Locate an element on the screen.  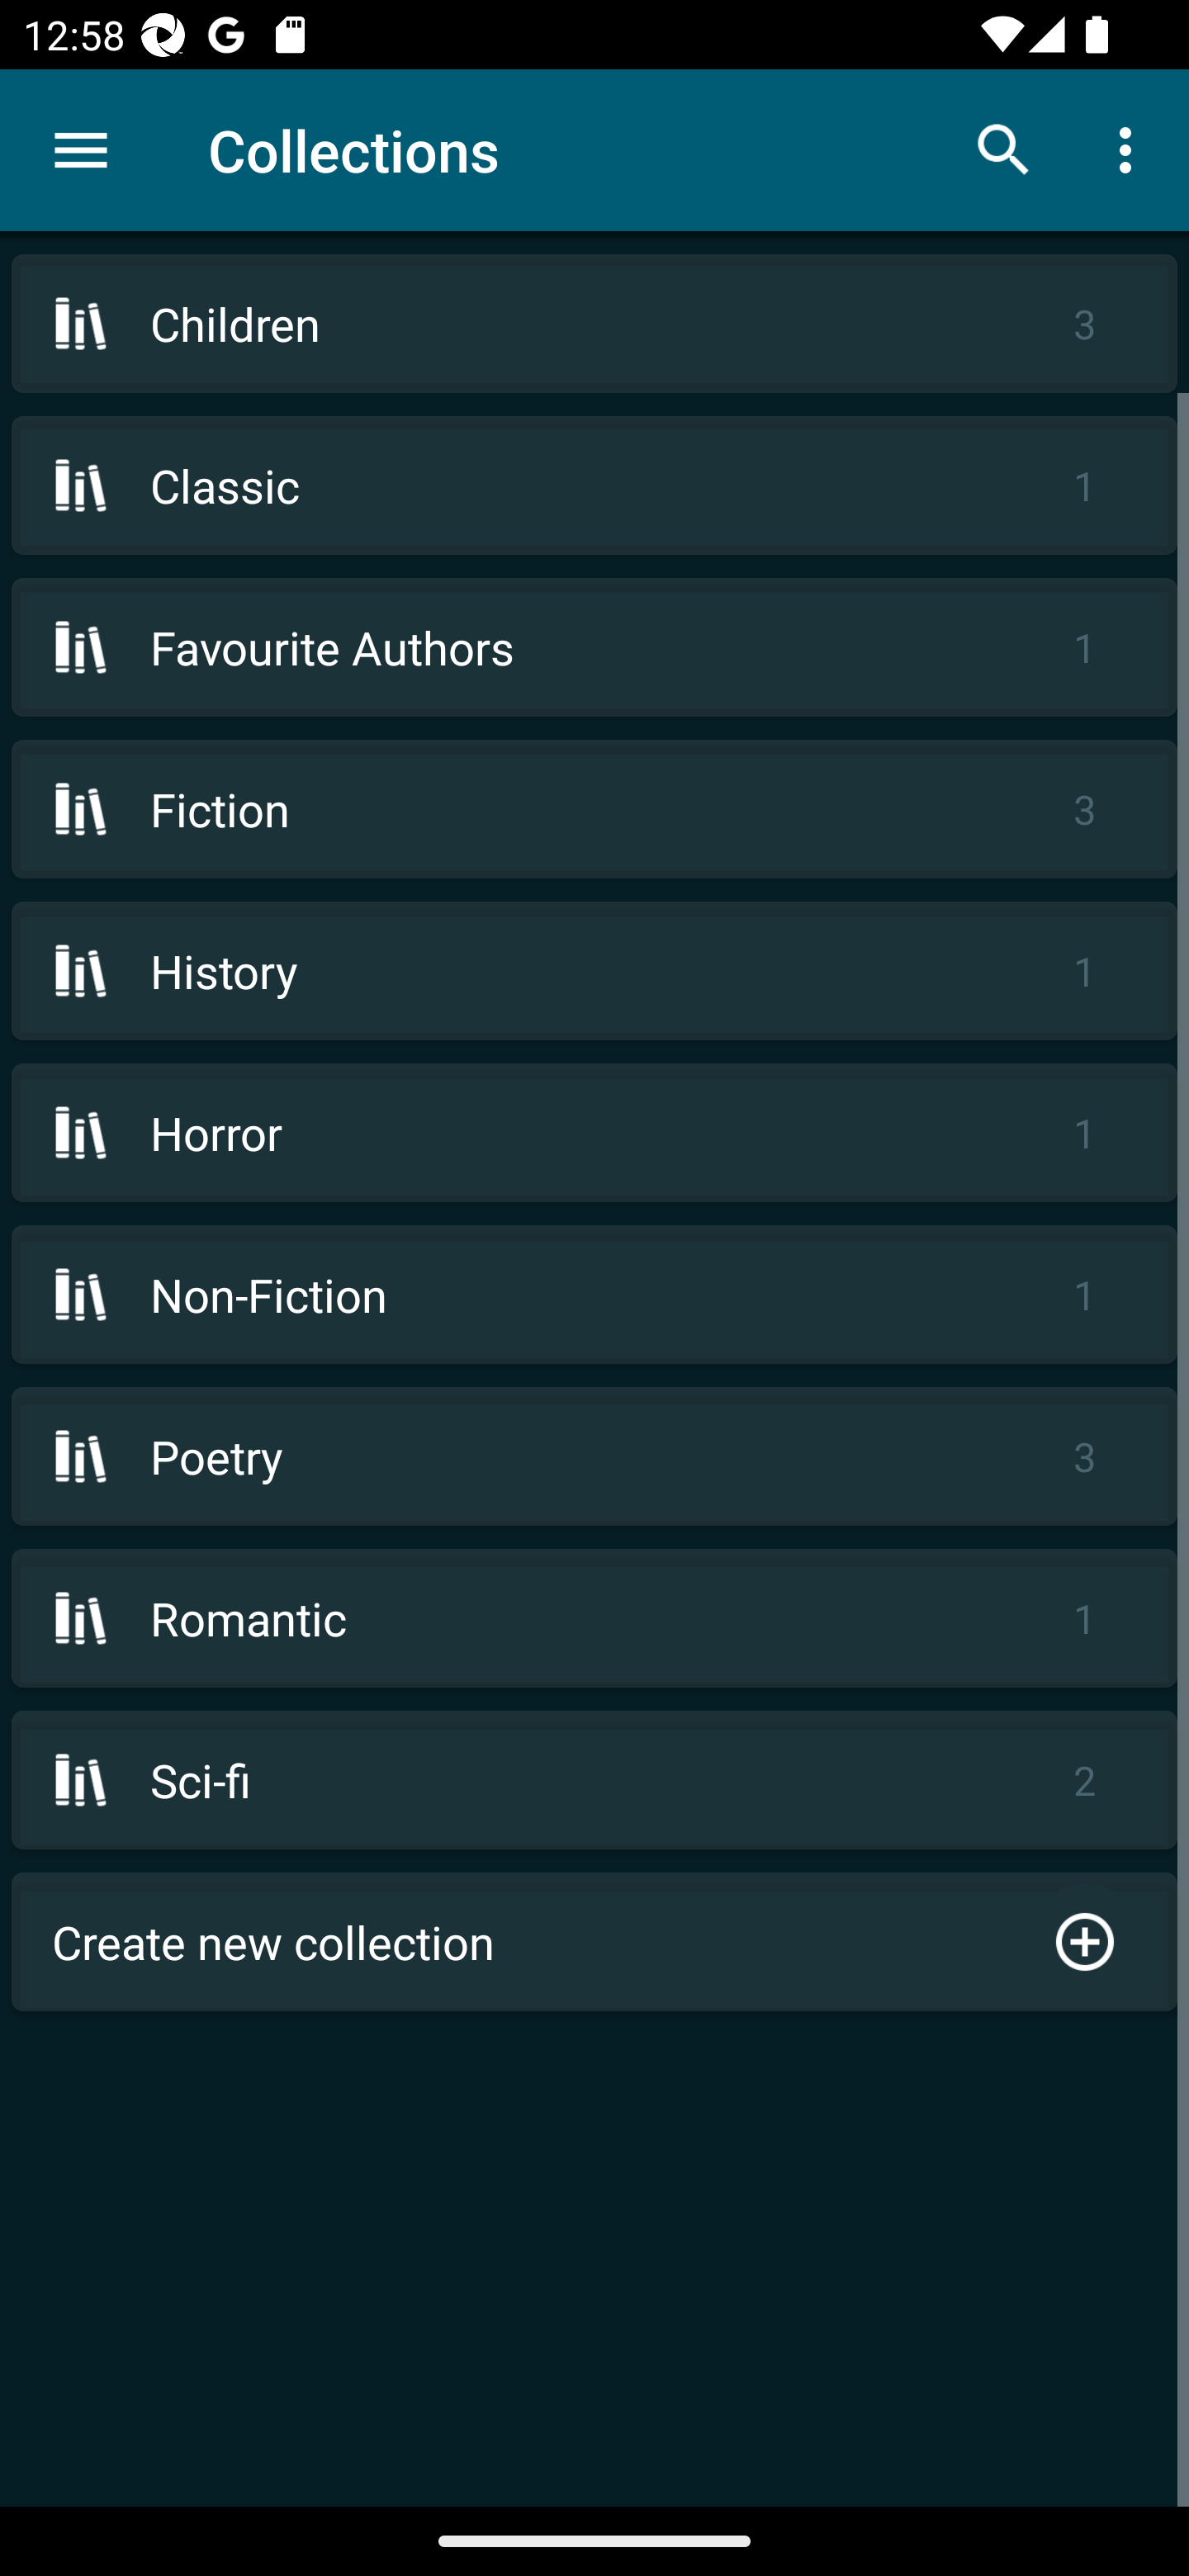
Horror 1 is located at coordinates (594, 1133).